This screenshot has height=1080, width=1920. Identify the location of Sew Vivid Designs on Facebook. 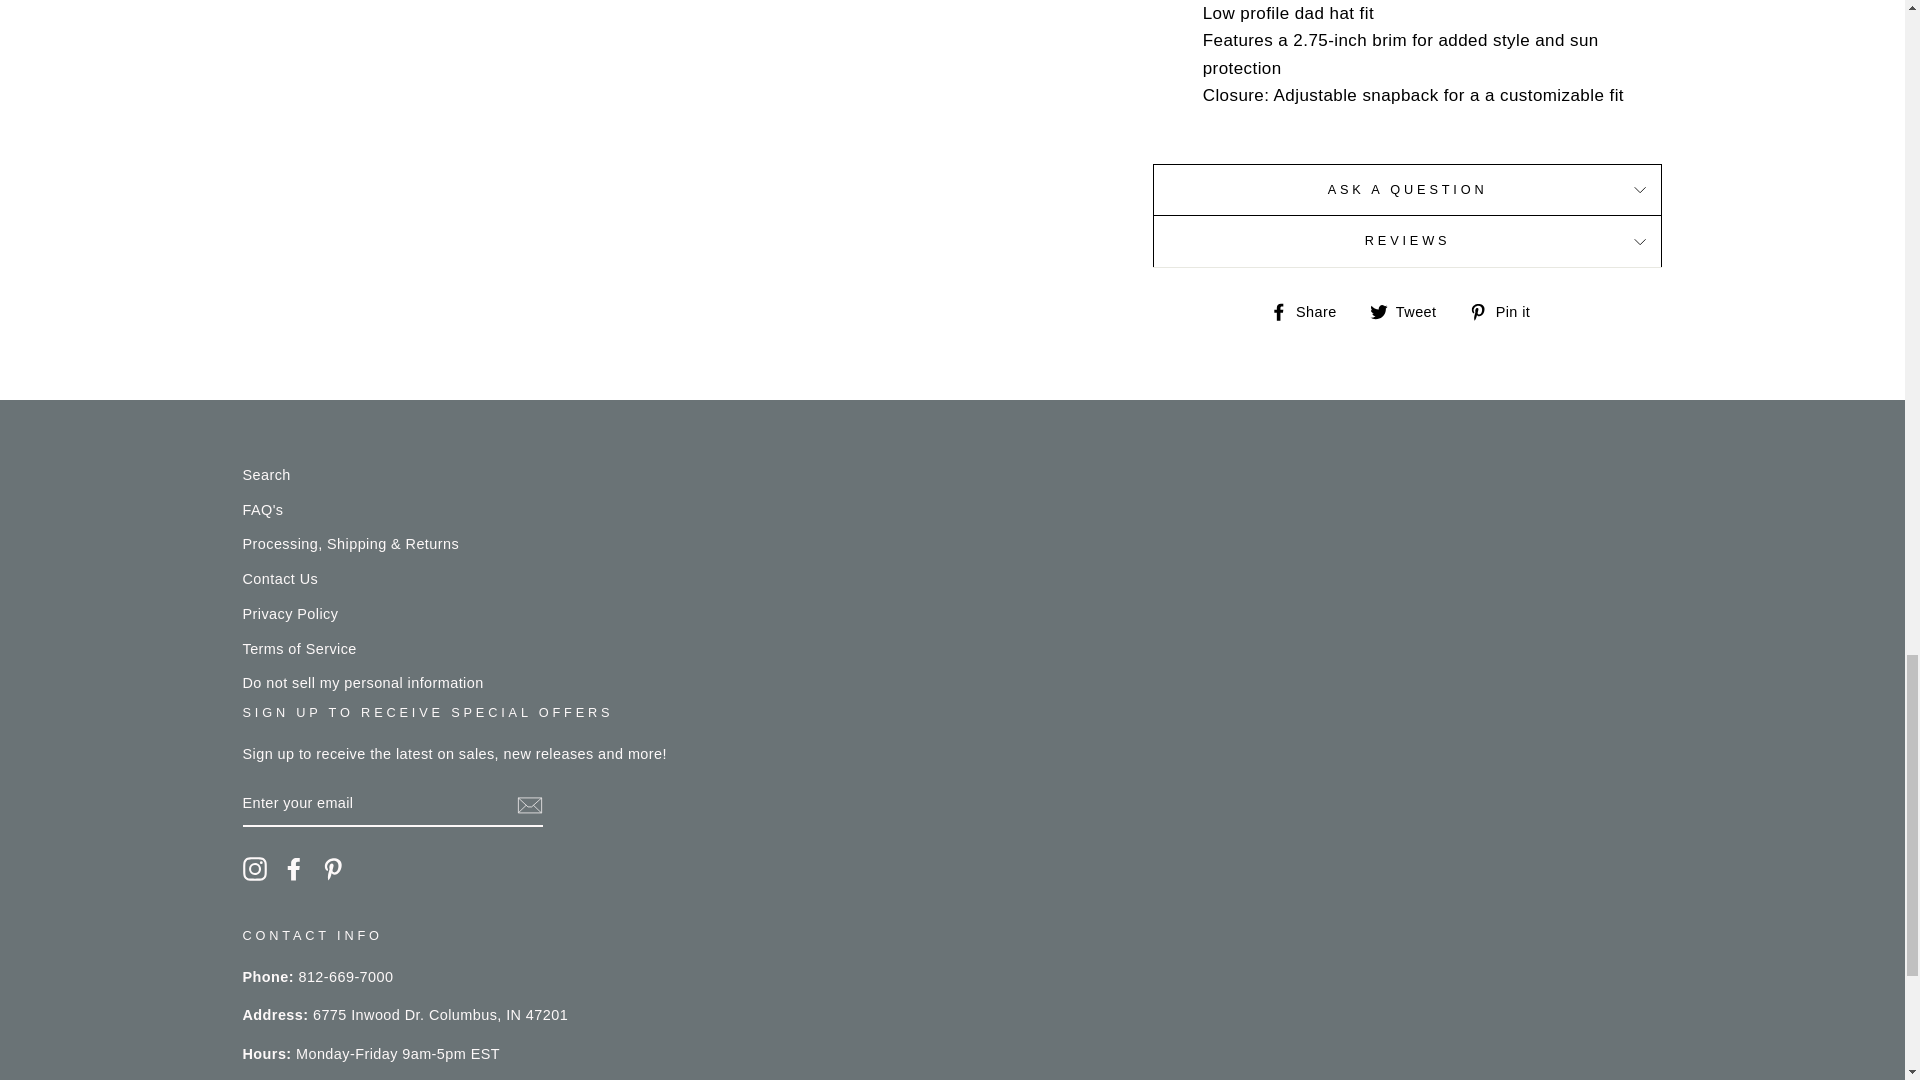
(294, 869).